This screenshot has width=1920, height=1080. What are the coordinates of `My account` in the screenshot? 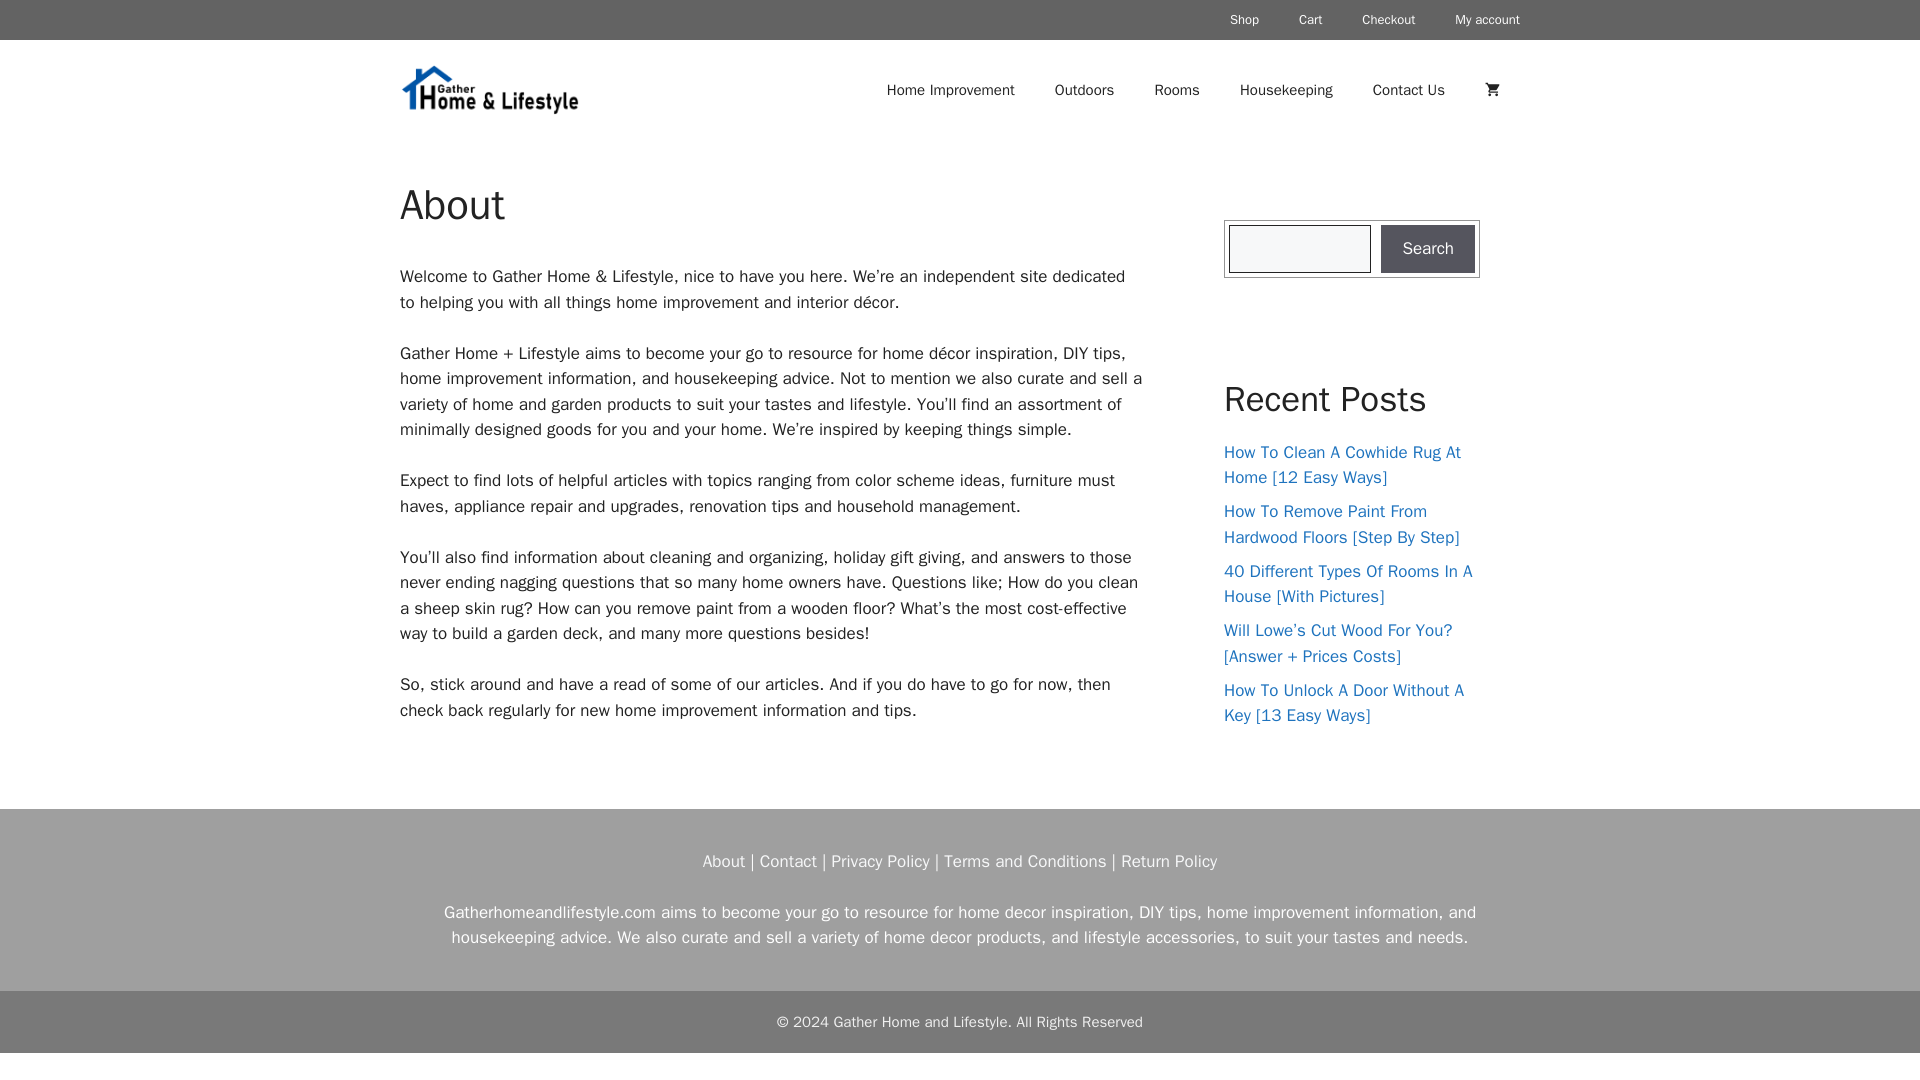 It's located at (1486, 20).